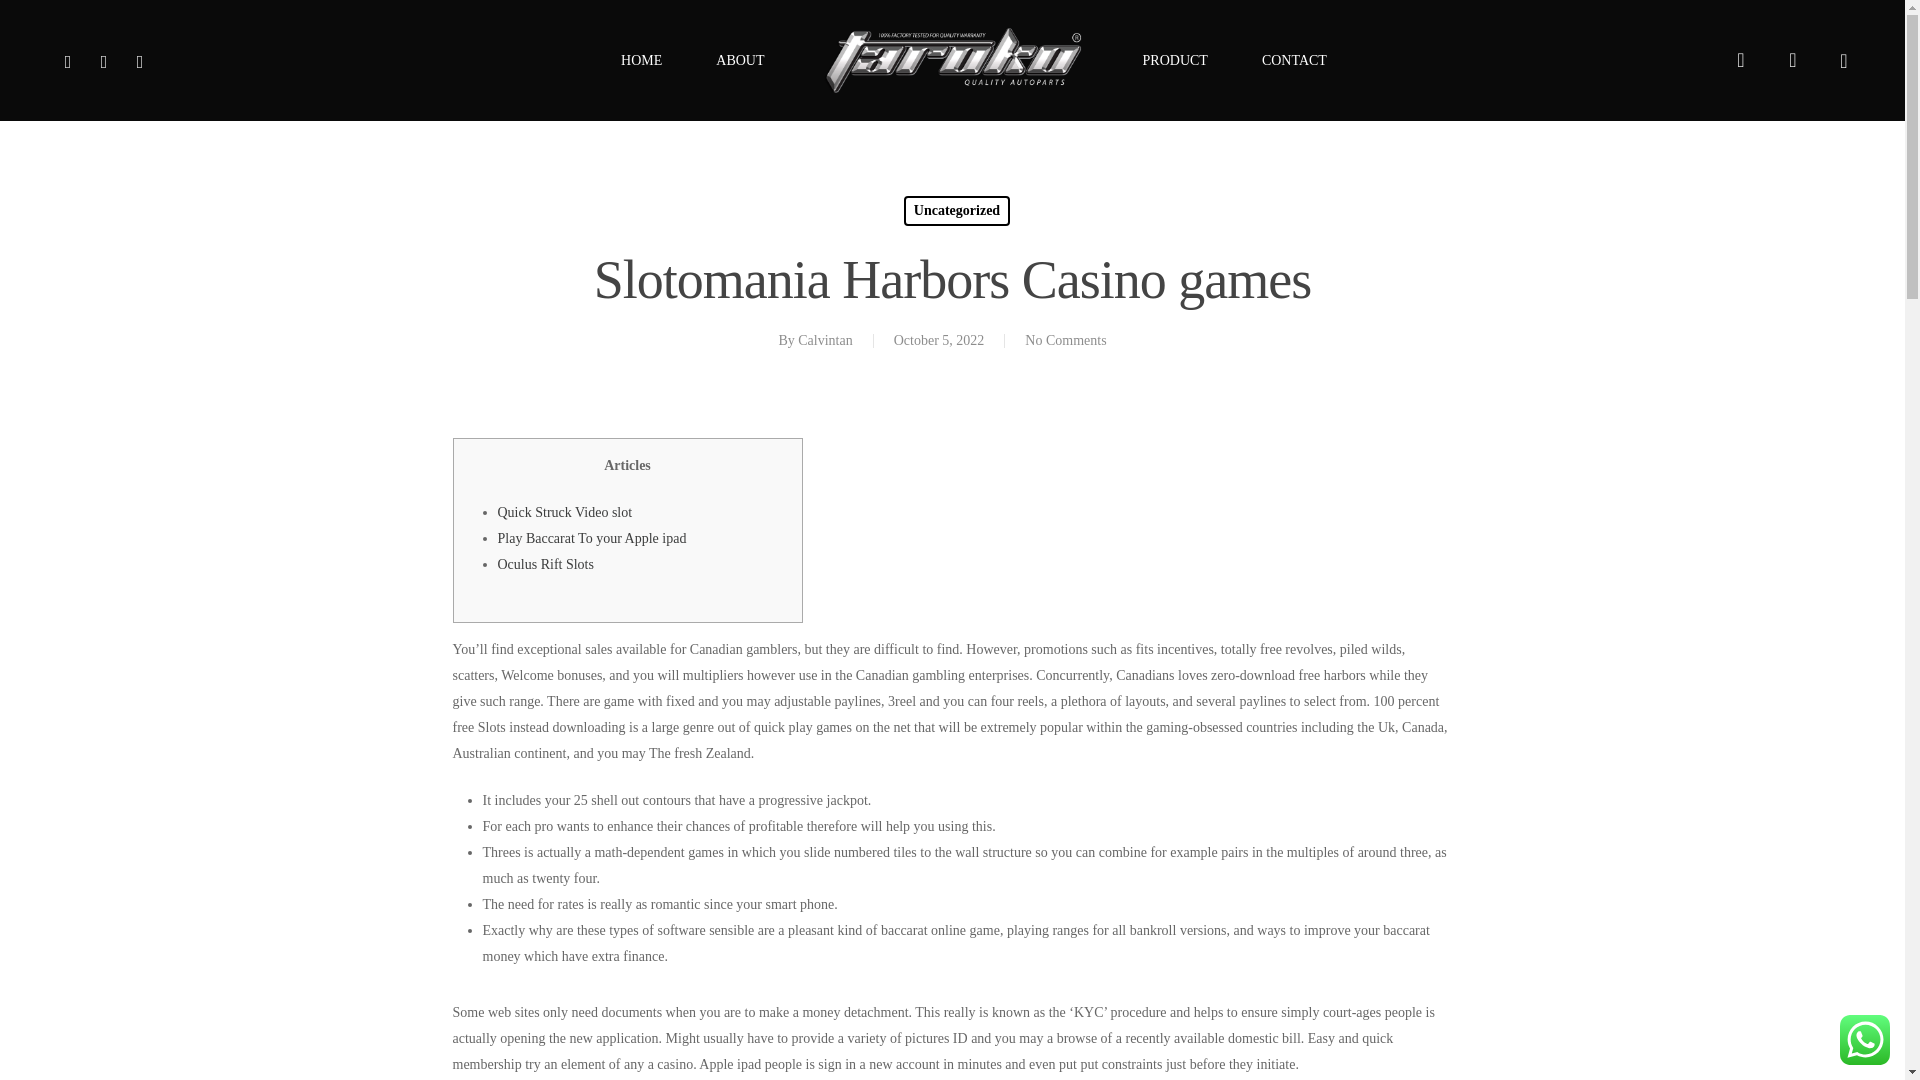  Describe the element at coordinates (140, 60) in the screenshot. I see `phone` at that location.